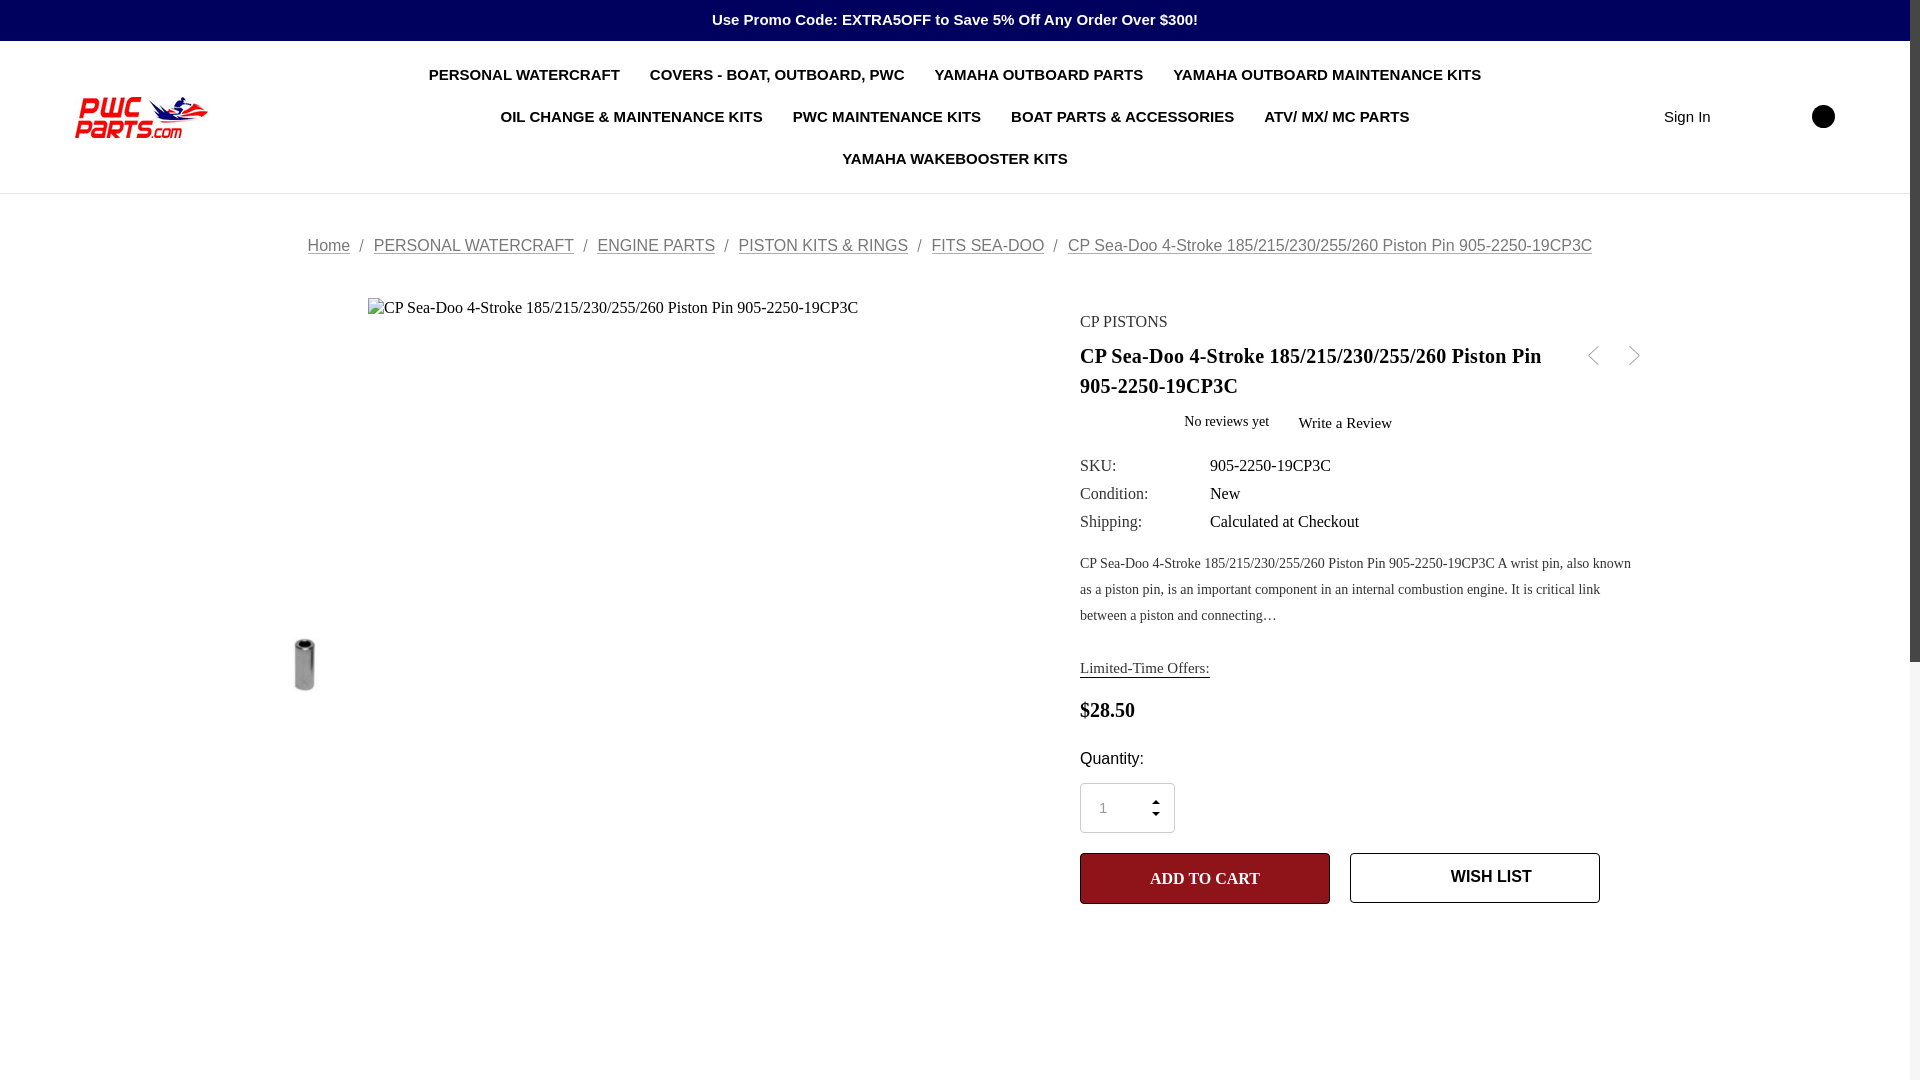 The width and height of the screenshot is (1920, 1080). Describe the element at coordinates (140, 116) in the screenshot. I see `PWCParts.com` at that location.